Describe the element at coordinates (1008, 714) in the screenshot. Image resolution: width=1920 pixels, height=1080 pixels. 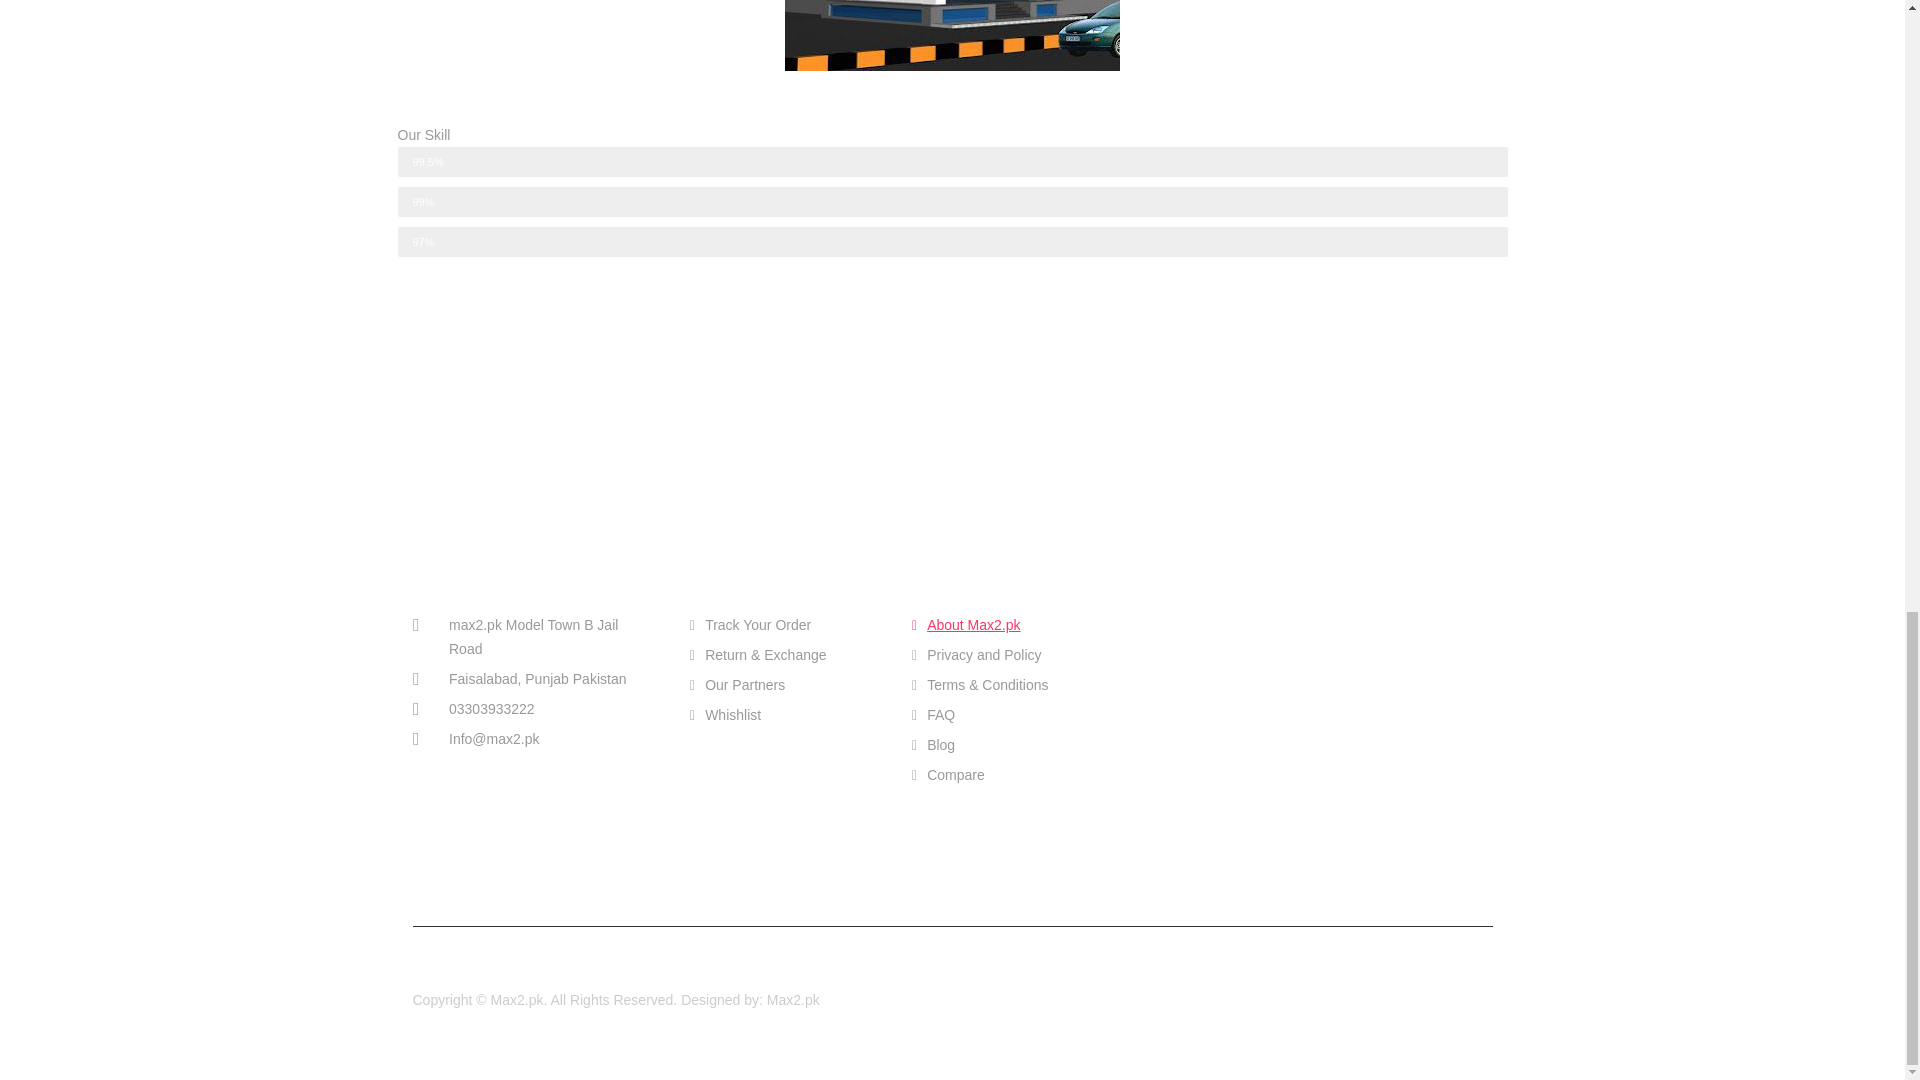
I see `FAQ` at that location.